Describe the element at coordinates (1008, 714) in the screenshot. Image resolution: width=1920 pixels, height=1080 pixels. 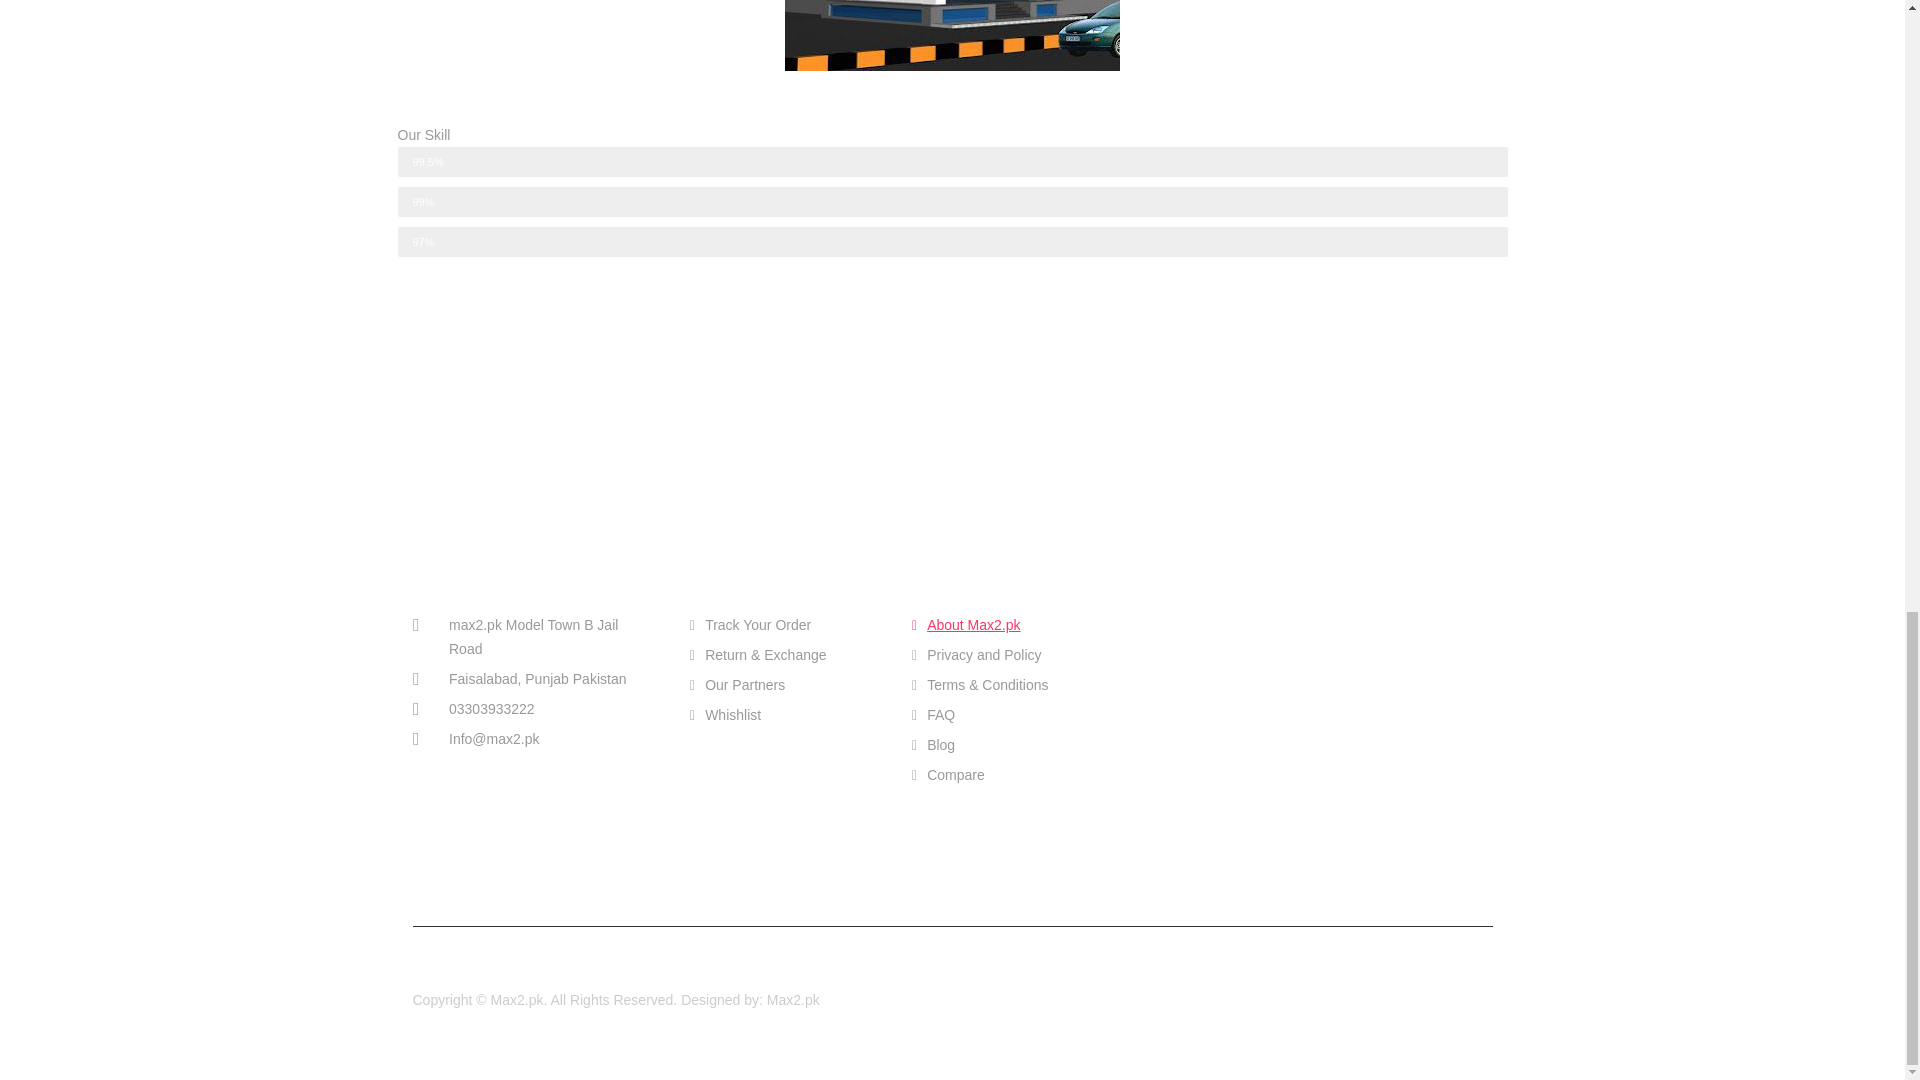
I see `FAQ` at that location.